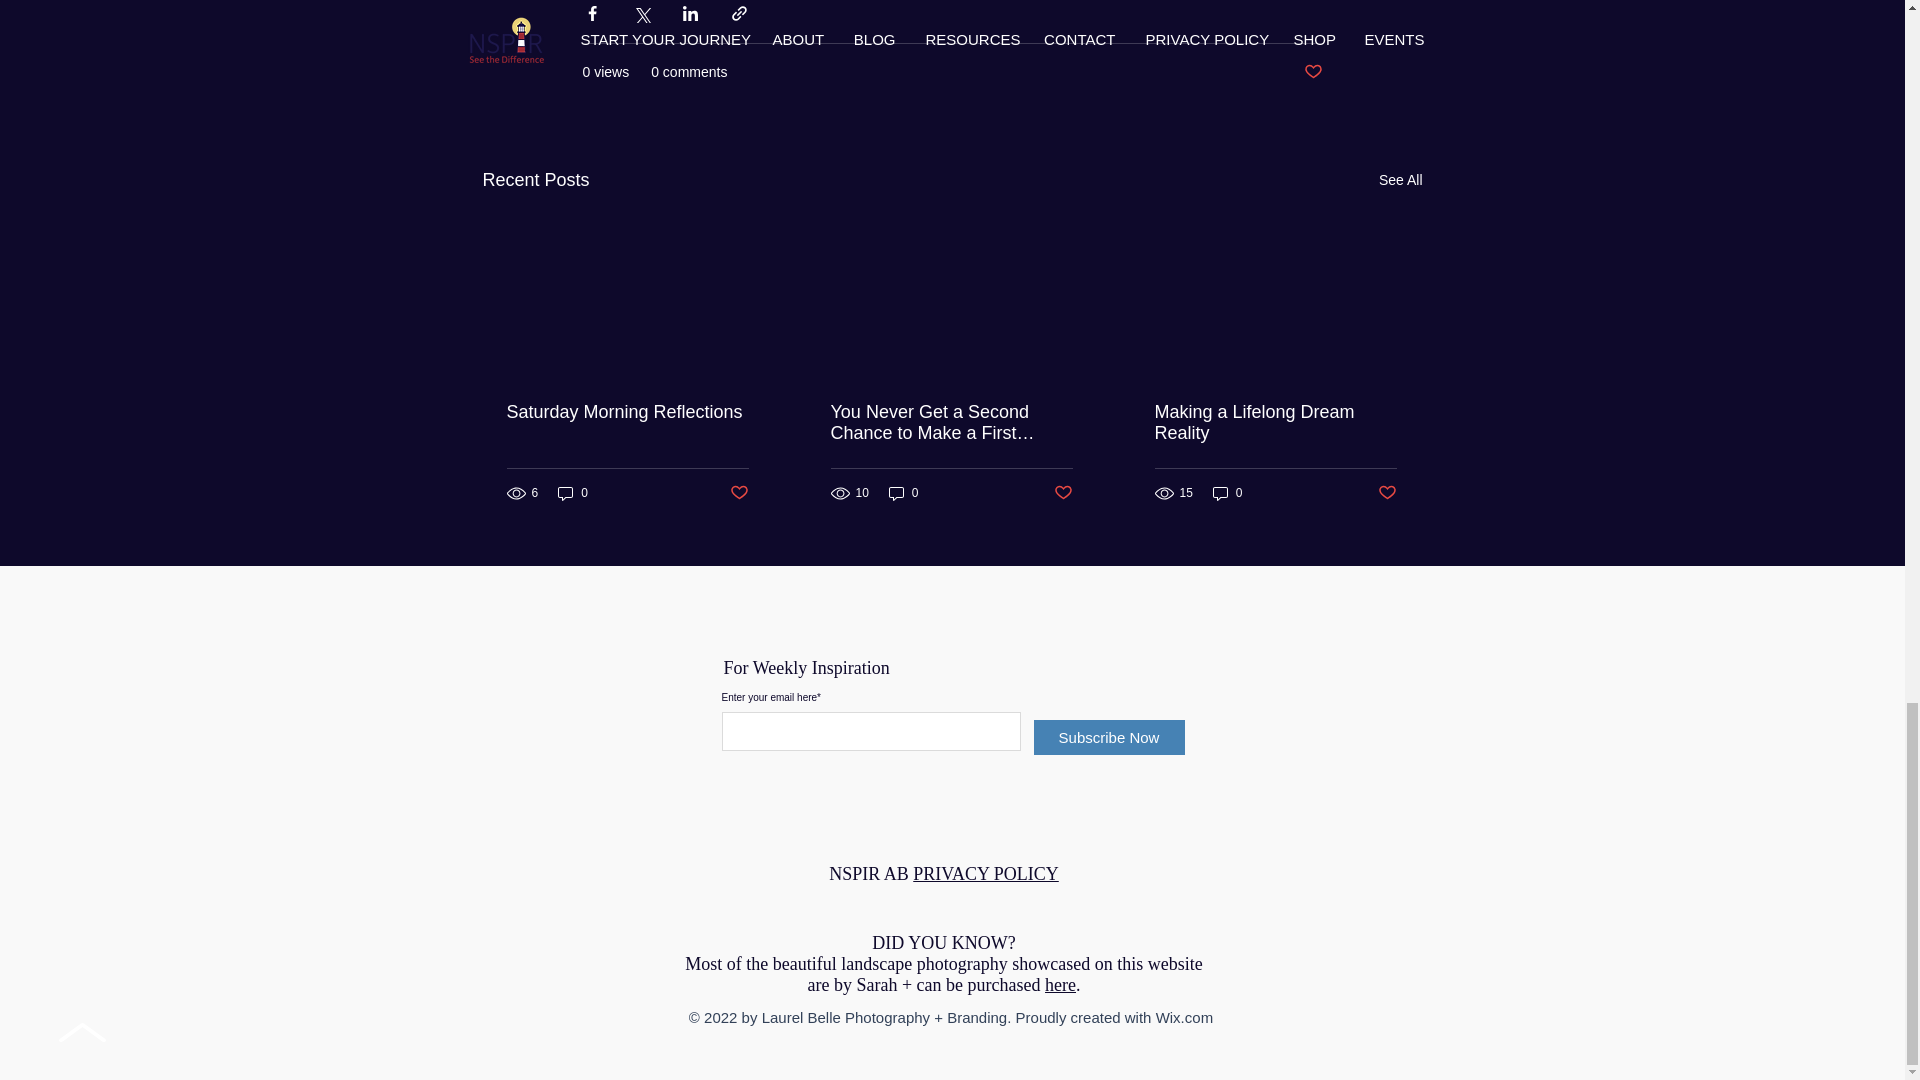 This screenshot has width=1920, height=1080. What do you see at coordinates (1064, 493) in the screenshot?
I see `Post not marked as liked` at bounding box center [1064, 493].